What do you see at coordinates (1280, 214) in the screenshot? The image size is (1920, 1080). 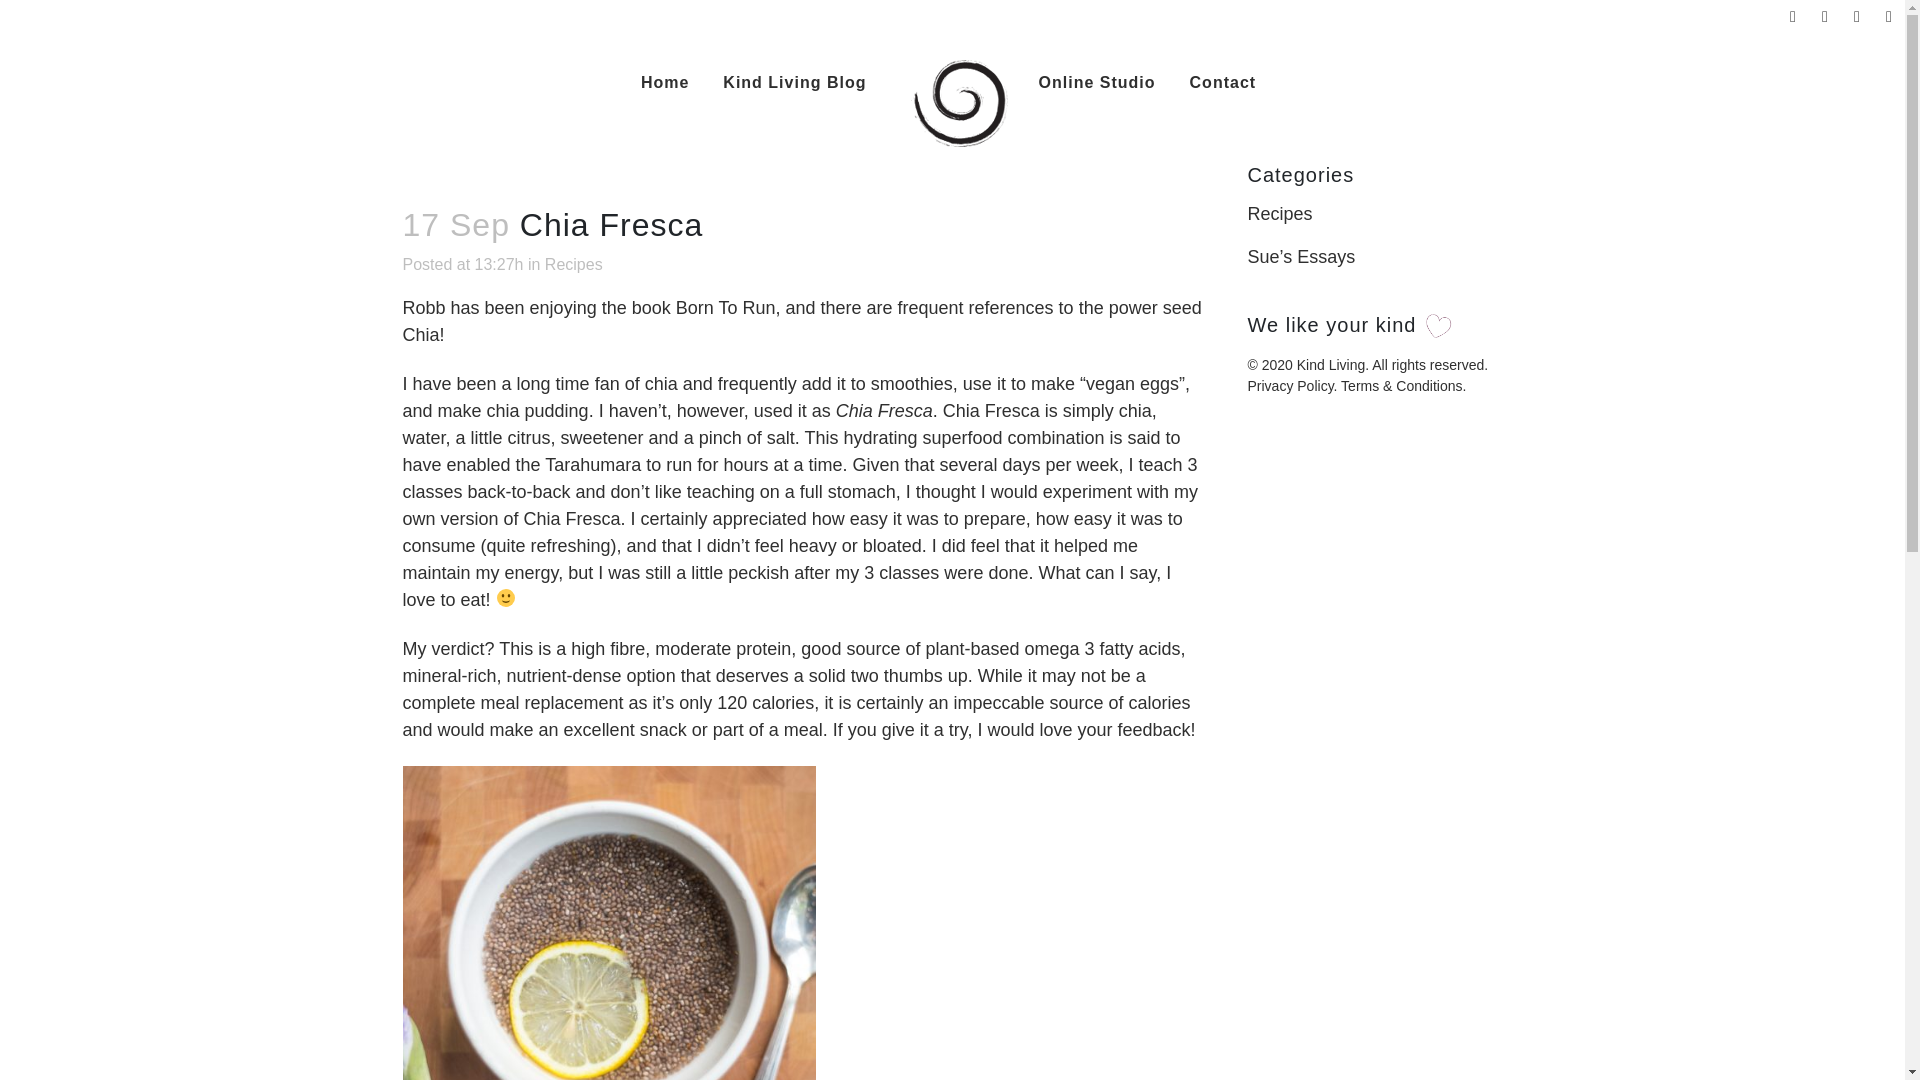 I see `Recipes` at bounding box center [1280, 214].